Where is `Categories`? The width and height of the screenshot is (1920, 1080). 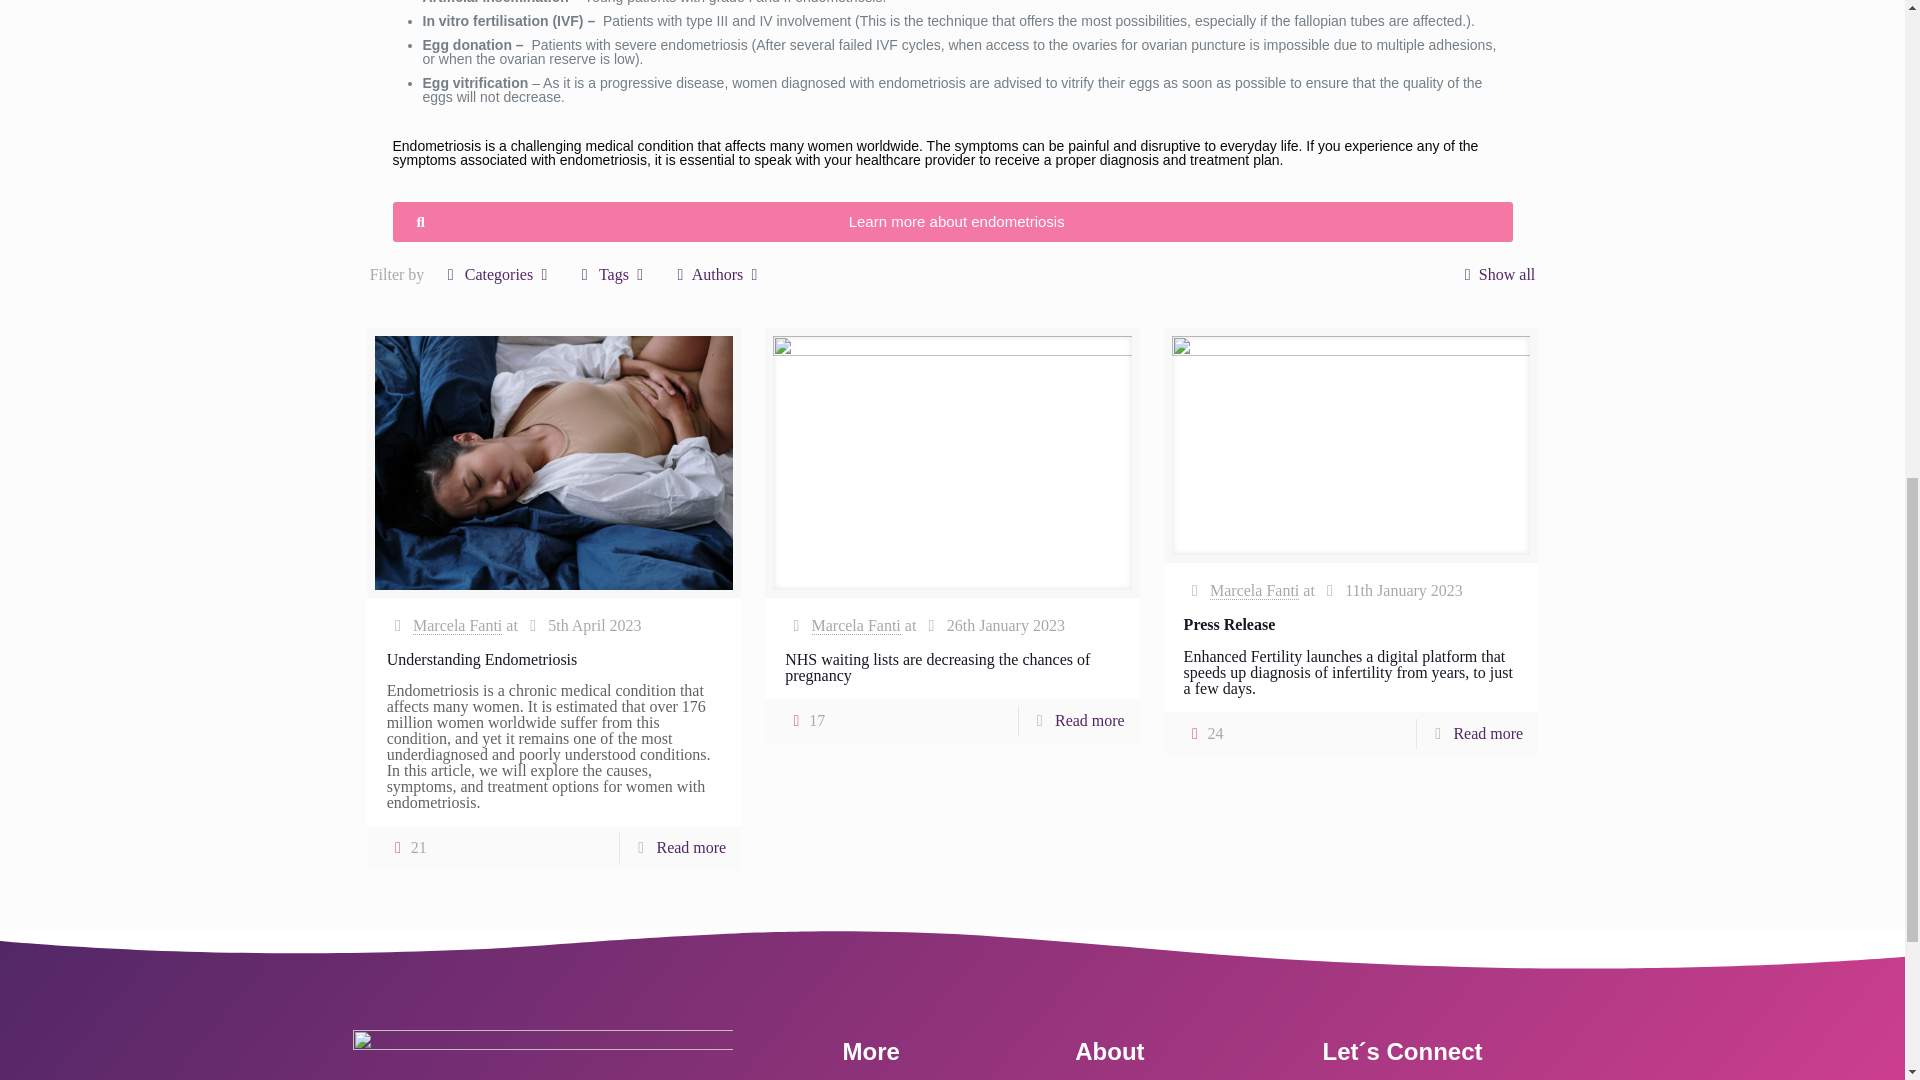 Categories is located at coordinates (498, 274).